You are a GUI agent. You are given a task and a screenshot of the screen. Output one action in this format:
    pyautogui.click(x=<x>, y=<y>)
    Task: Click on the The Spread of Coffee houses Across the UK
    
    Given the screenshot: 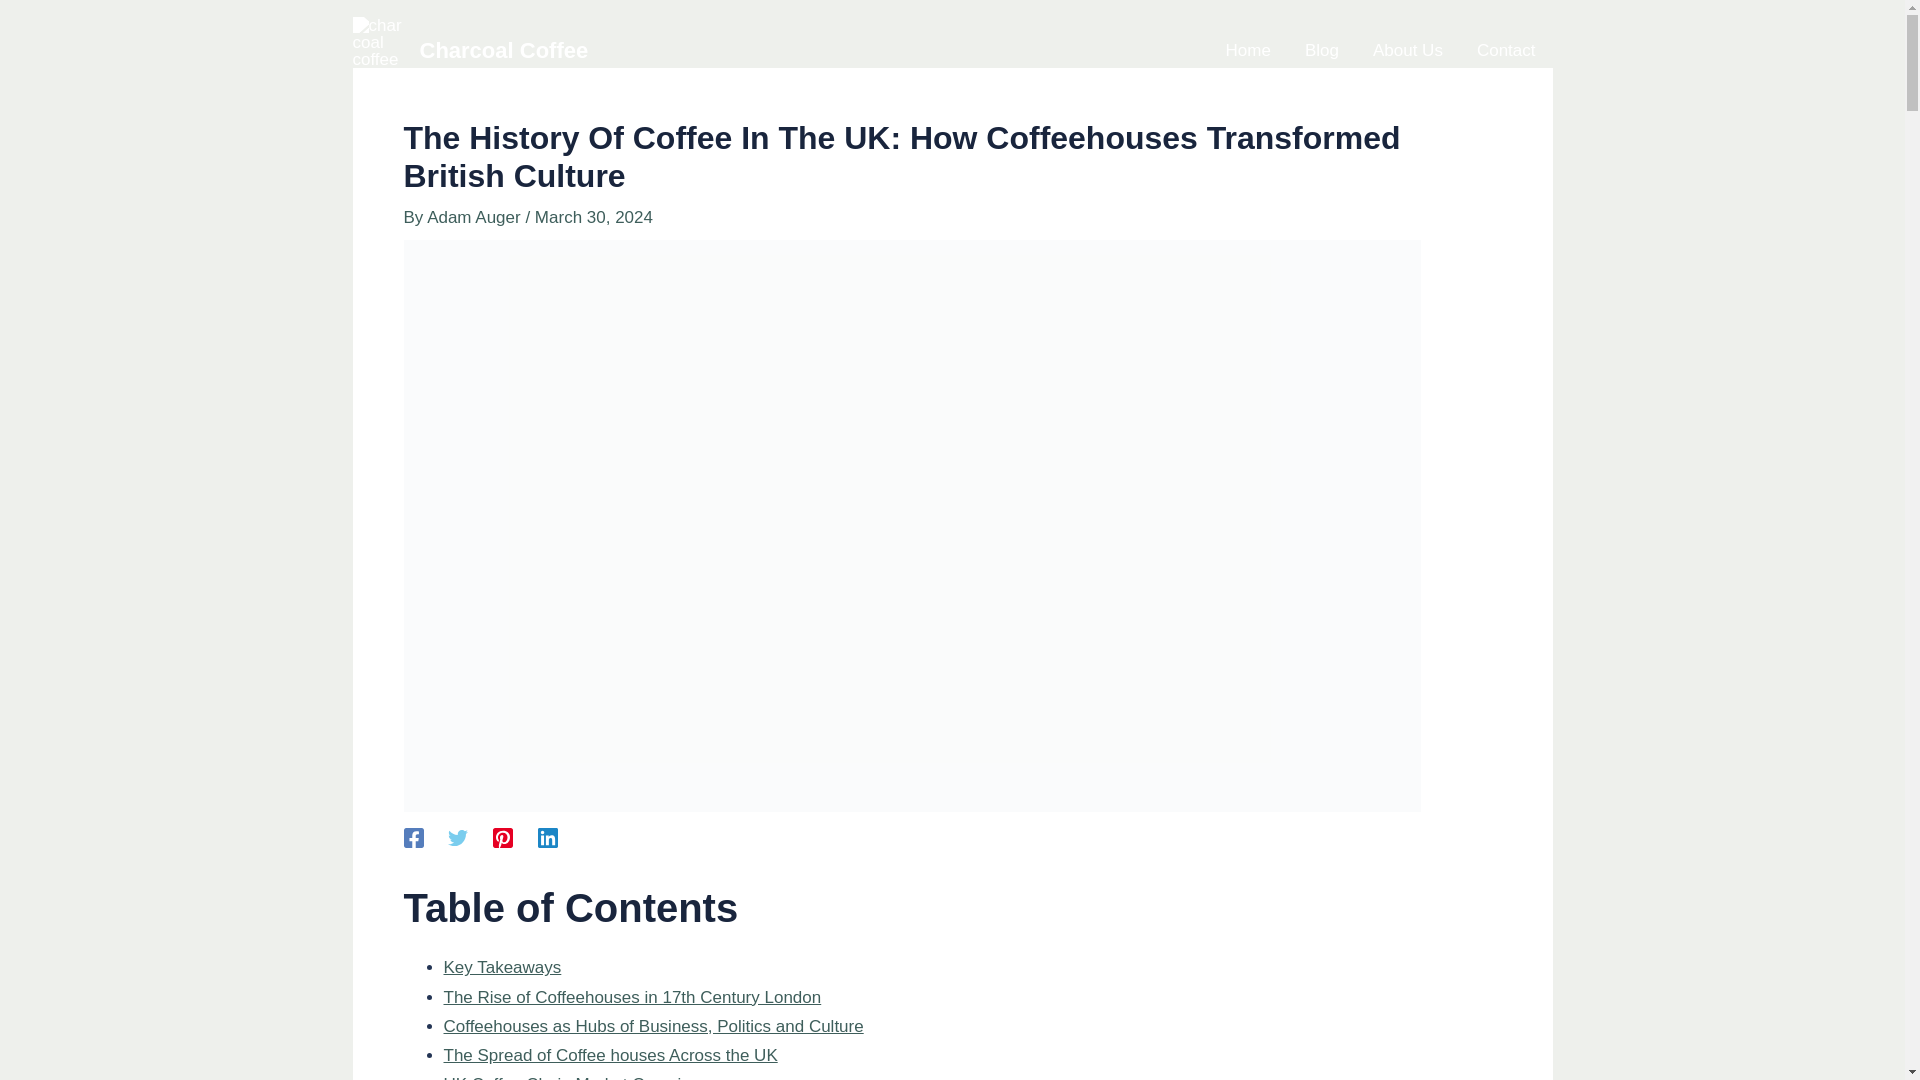 What is the action you would take?
    pyautogui.click(x=610, y=1055)
    